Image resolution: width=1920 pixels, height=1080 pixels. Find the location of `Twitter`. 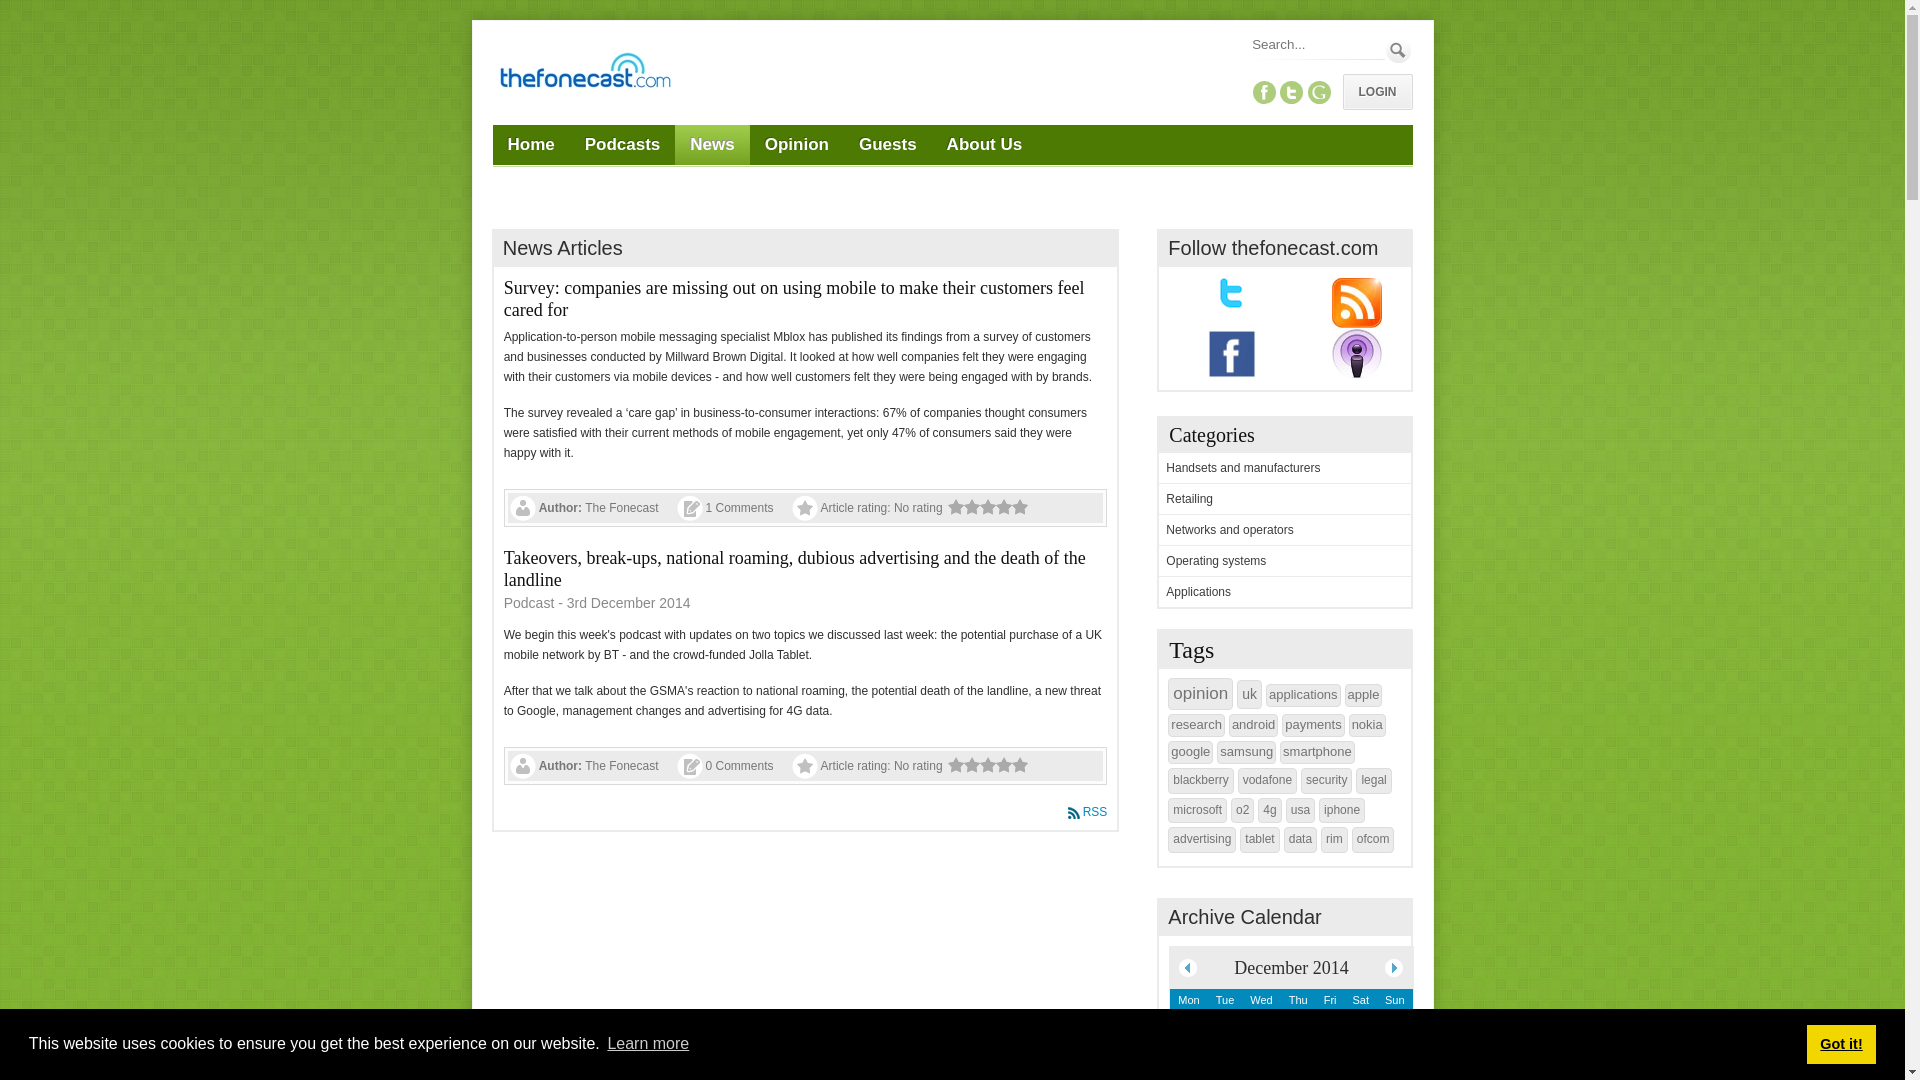

Twitter is located at coordinates (1292, 92).